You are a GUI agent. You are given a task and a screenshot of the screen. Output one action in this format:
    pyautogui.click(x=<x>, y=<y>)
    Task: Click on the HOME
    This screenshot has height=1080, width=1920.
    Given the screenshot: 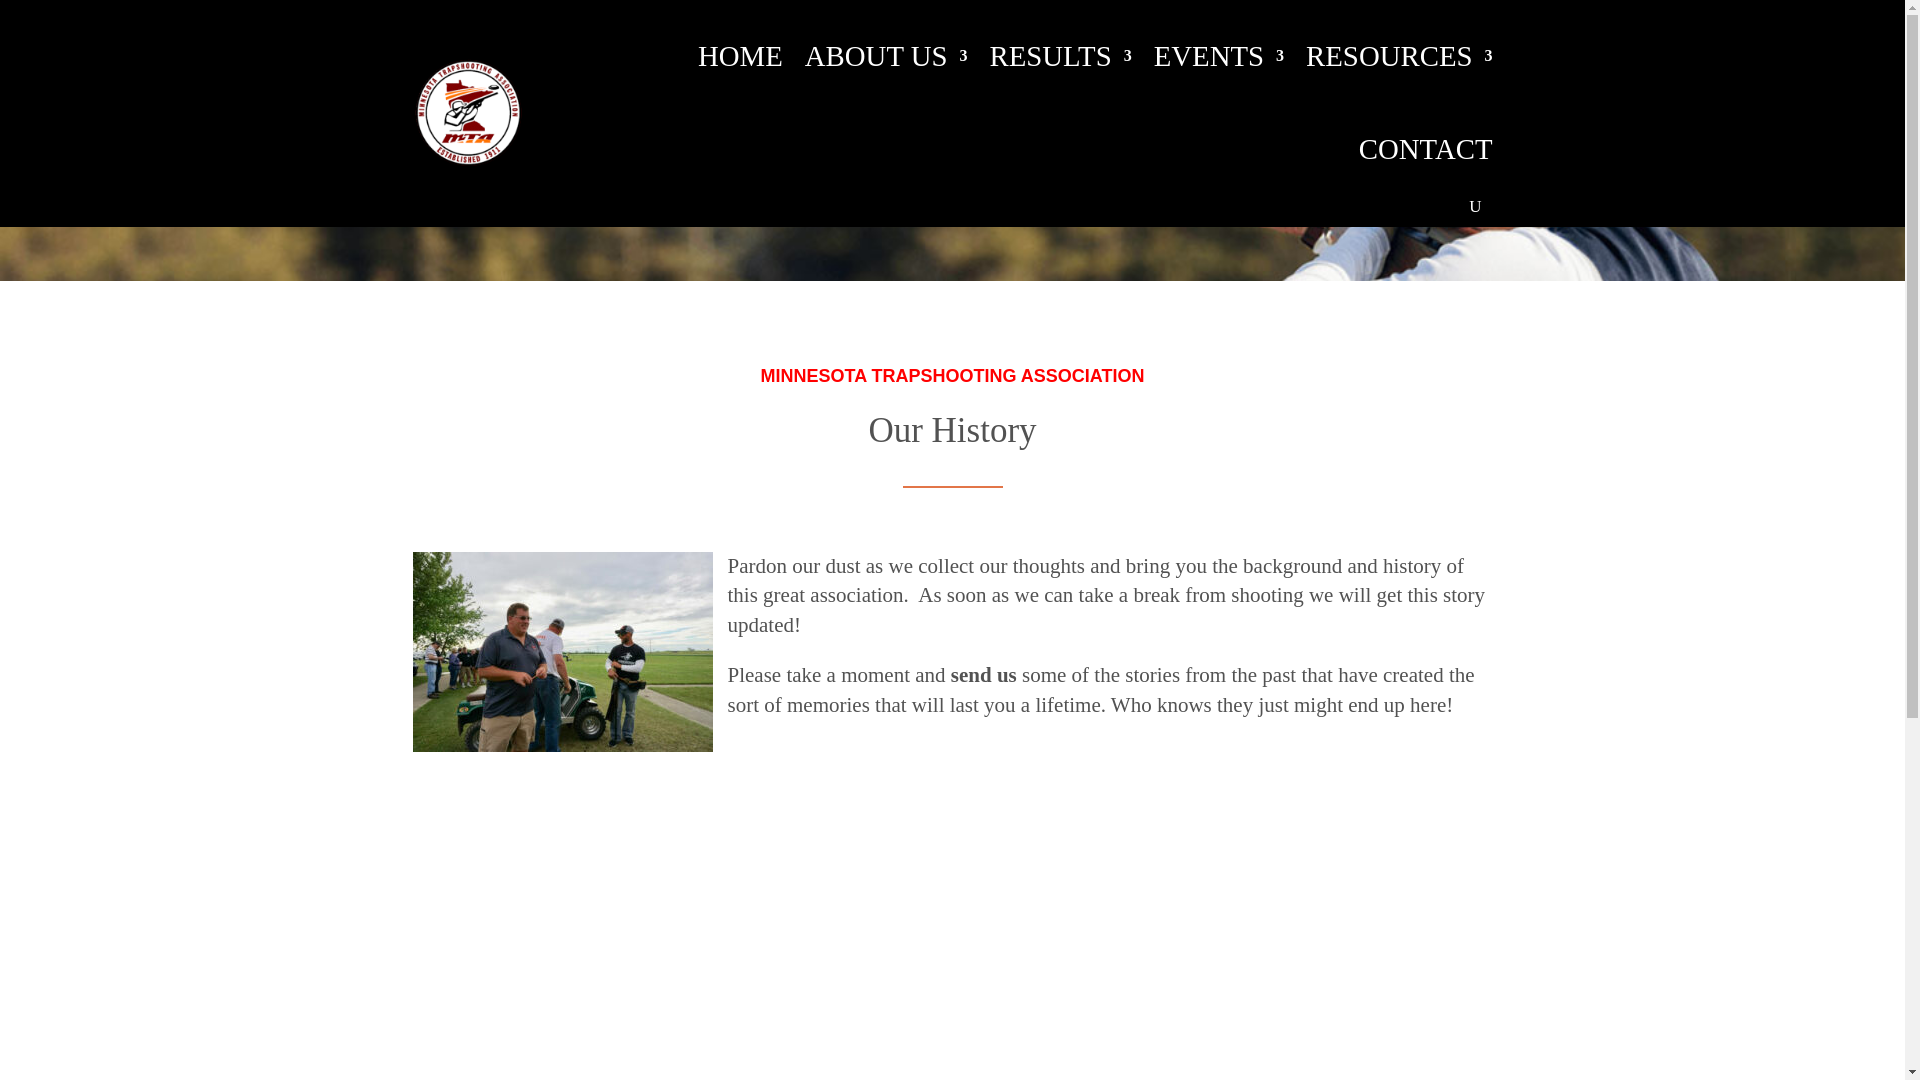 What is the action you would take?
    pyautogui.click(x=740, y=56)
    